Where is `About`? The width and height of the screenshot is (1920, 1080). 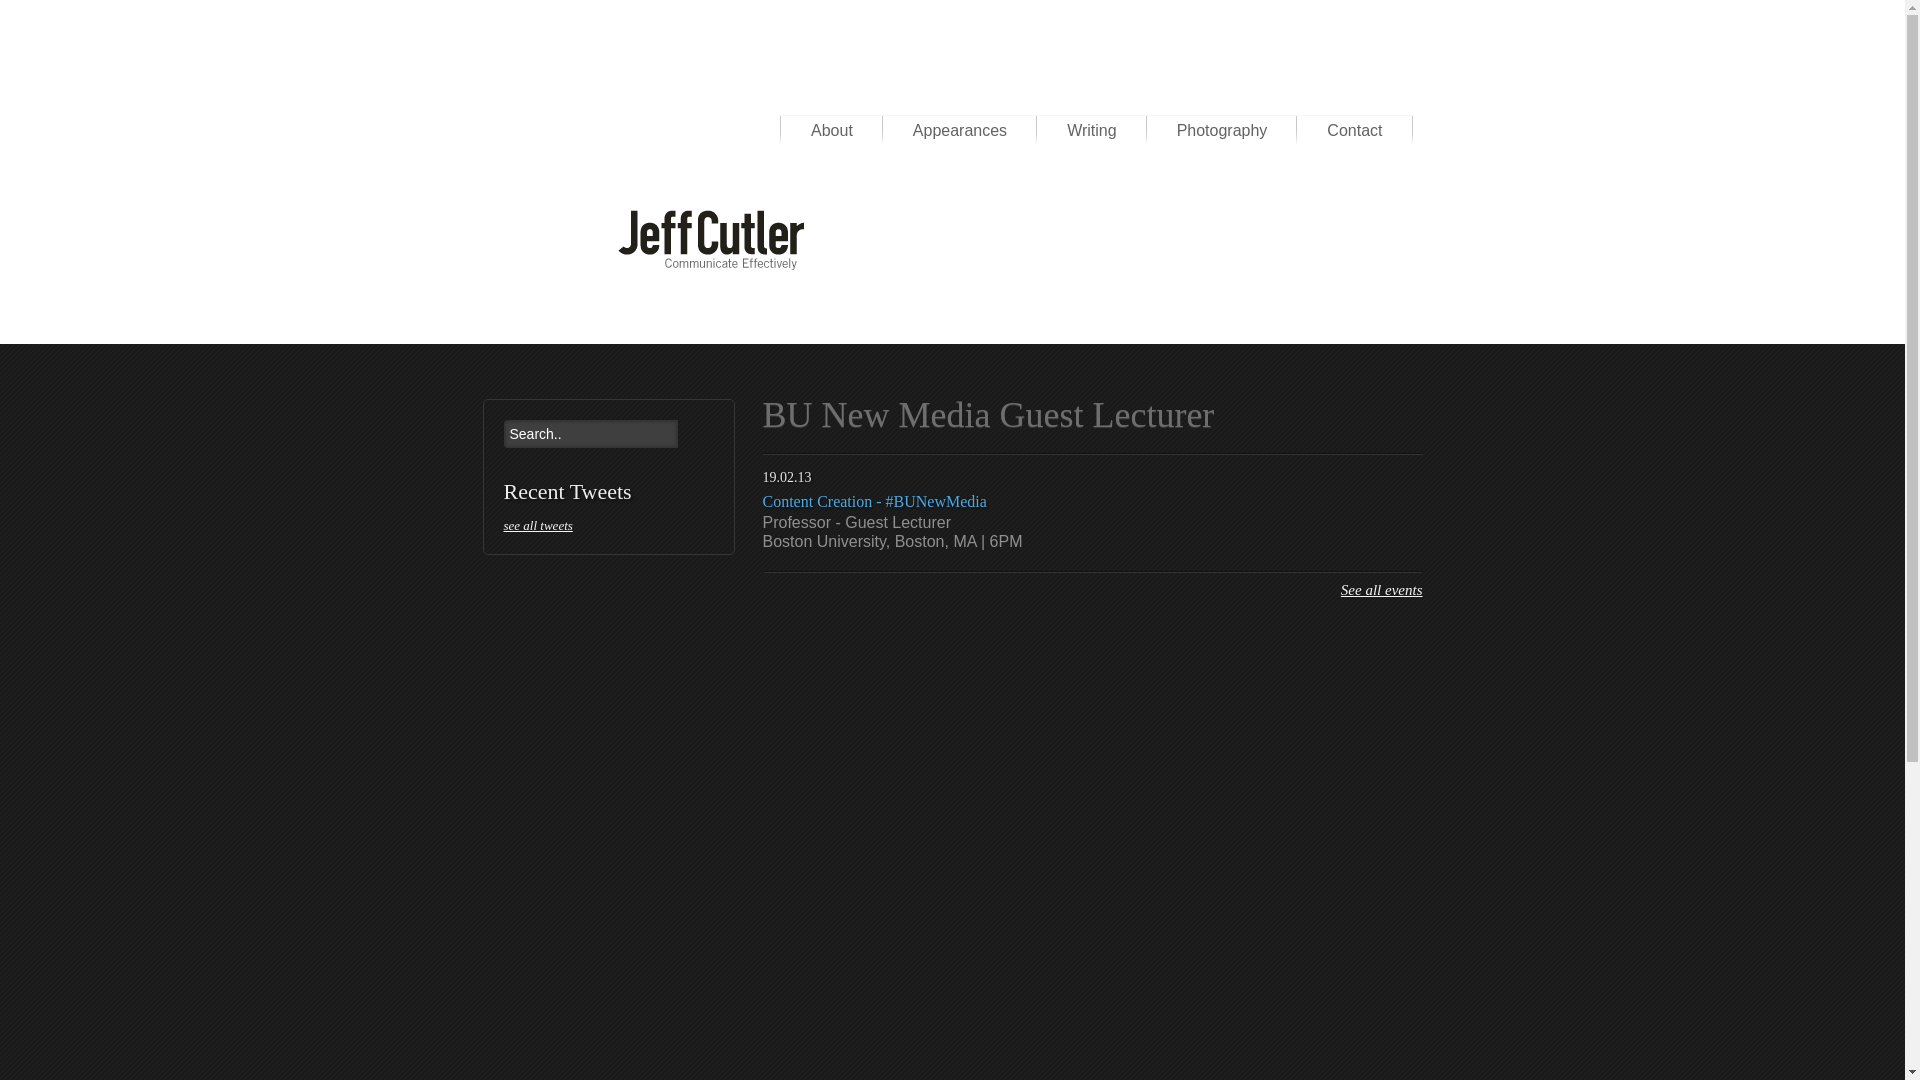 About is located at coordinates (832, 130).